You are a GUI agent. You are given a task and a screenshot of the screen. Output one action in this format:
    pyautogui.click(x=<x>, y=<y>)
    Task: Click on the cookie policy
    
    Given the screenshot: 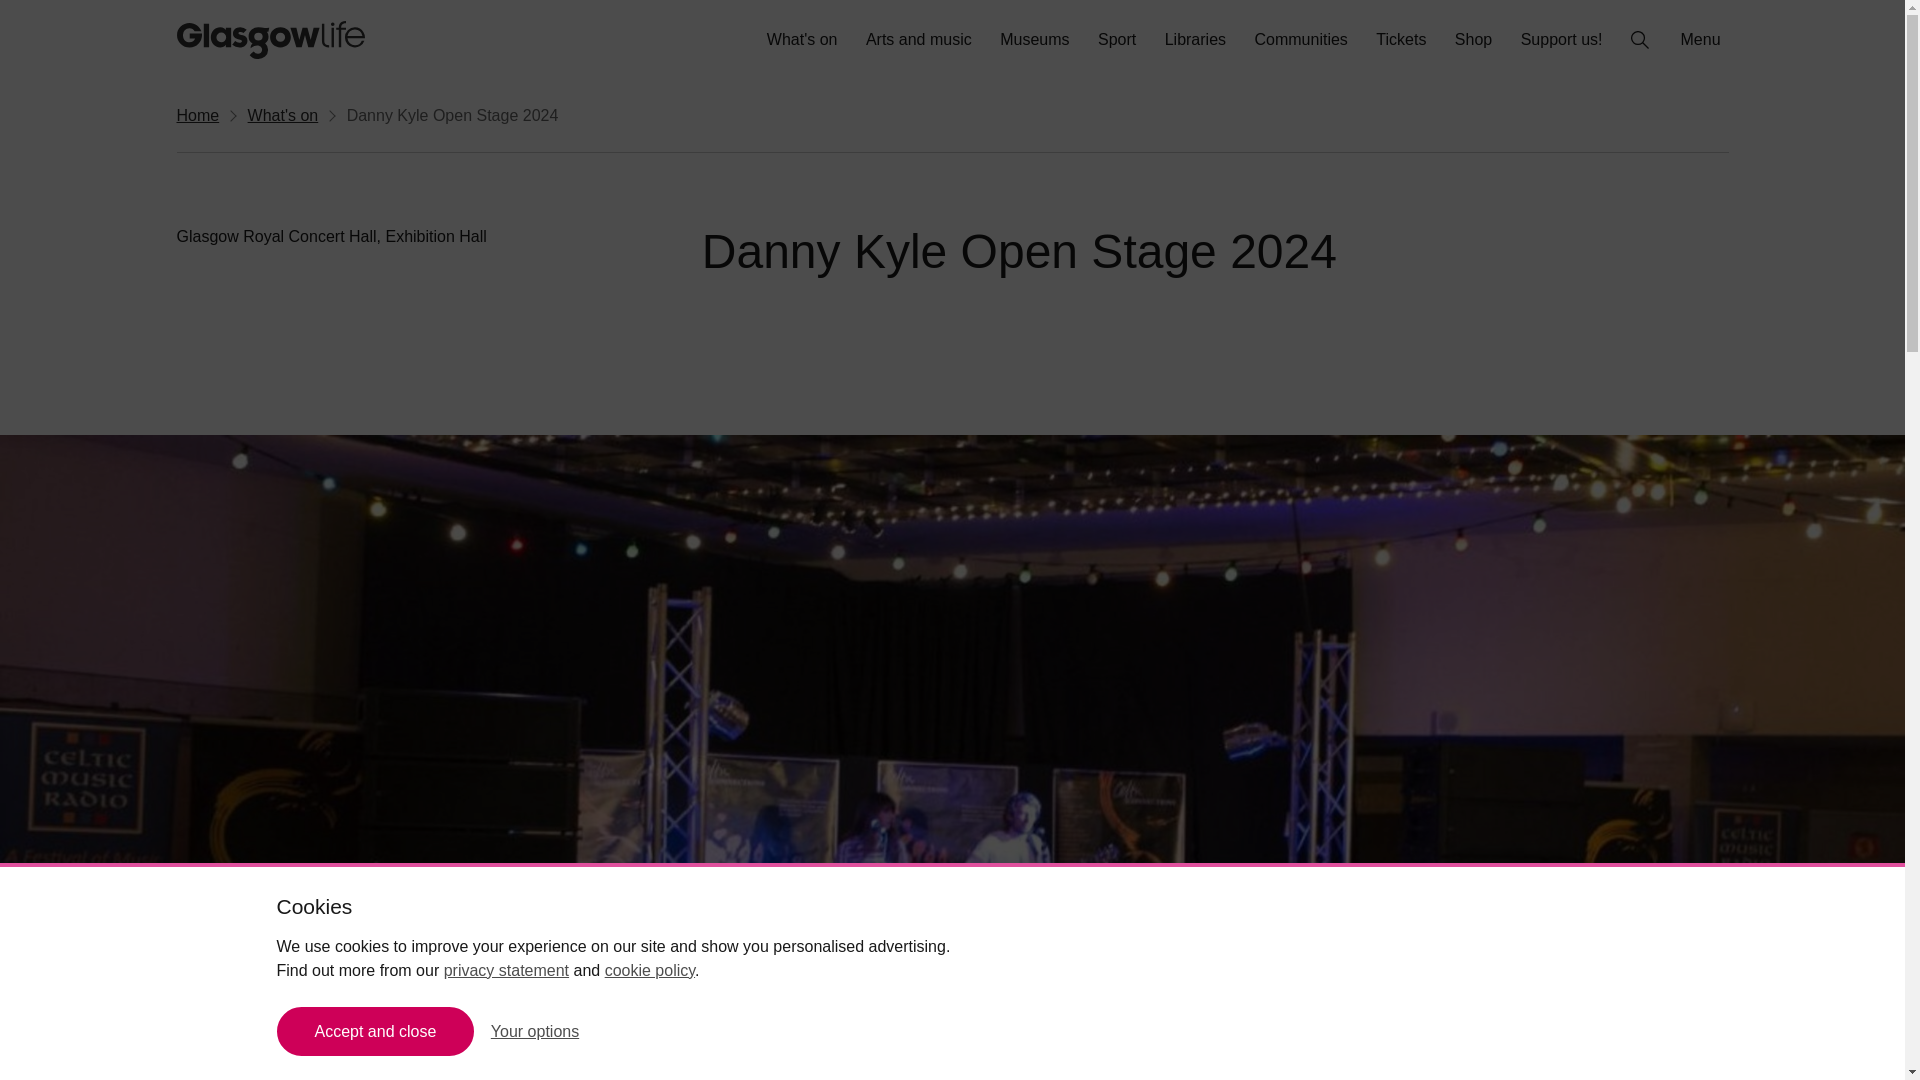 What is the action you would take?
    pyautogui.click(x=650, y=970)
    